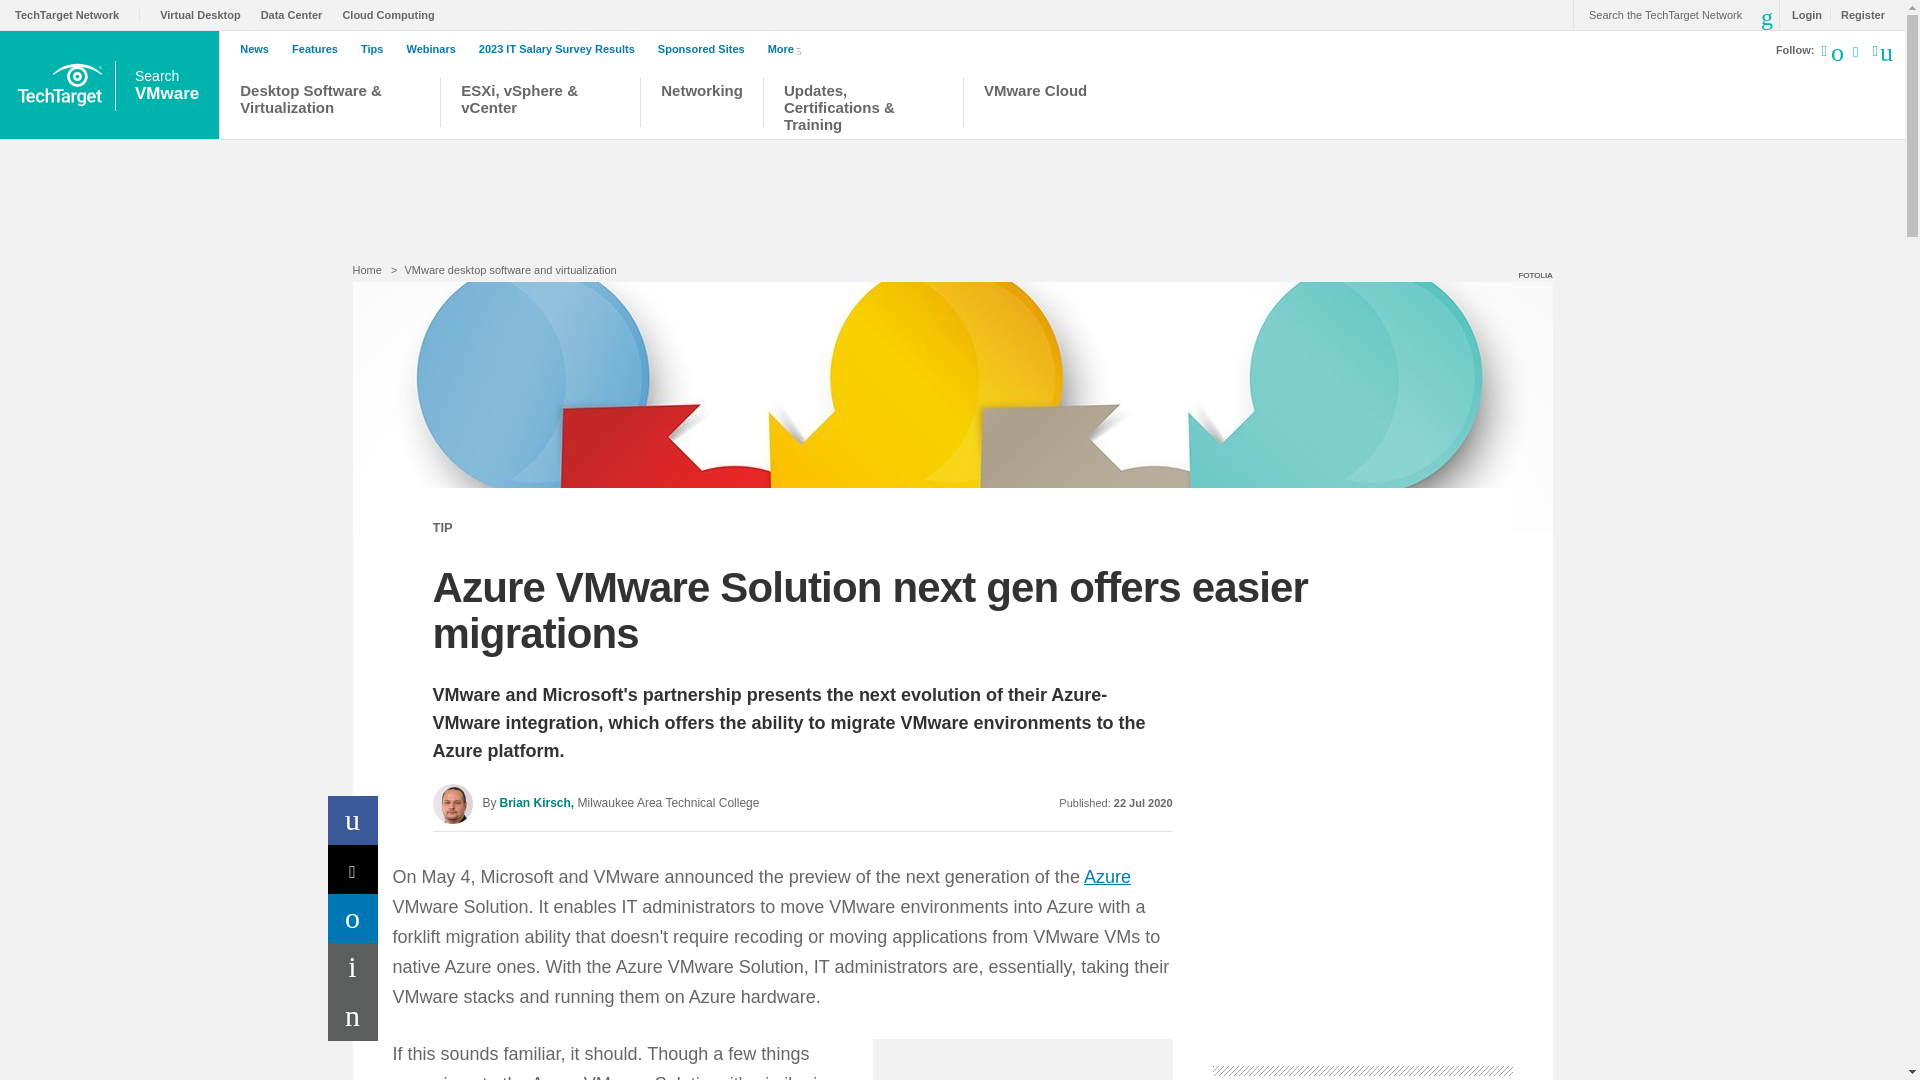  I want to click on Email a Friend, so click(353, 1016).